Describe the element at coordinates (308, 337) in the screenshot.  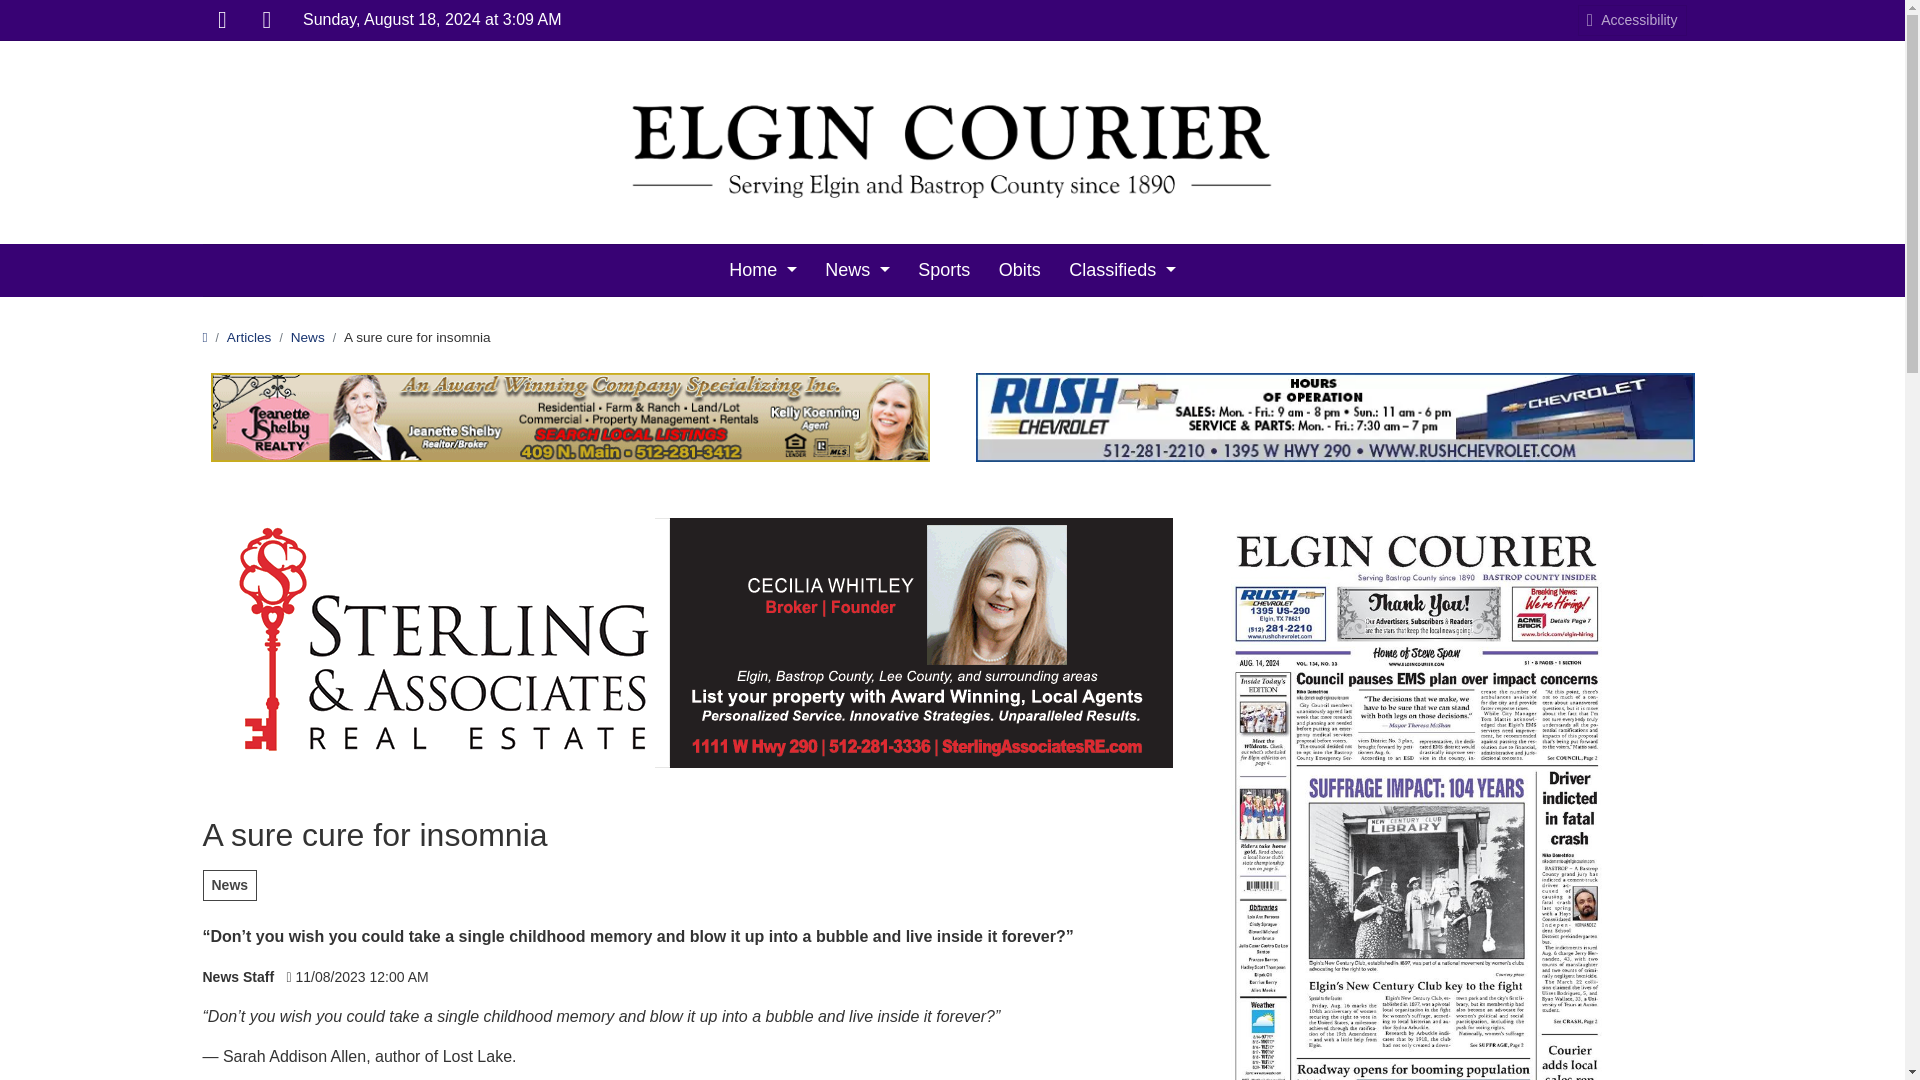
I see `News` at that location.